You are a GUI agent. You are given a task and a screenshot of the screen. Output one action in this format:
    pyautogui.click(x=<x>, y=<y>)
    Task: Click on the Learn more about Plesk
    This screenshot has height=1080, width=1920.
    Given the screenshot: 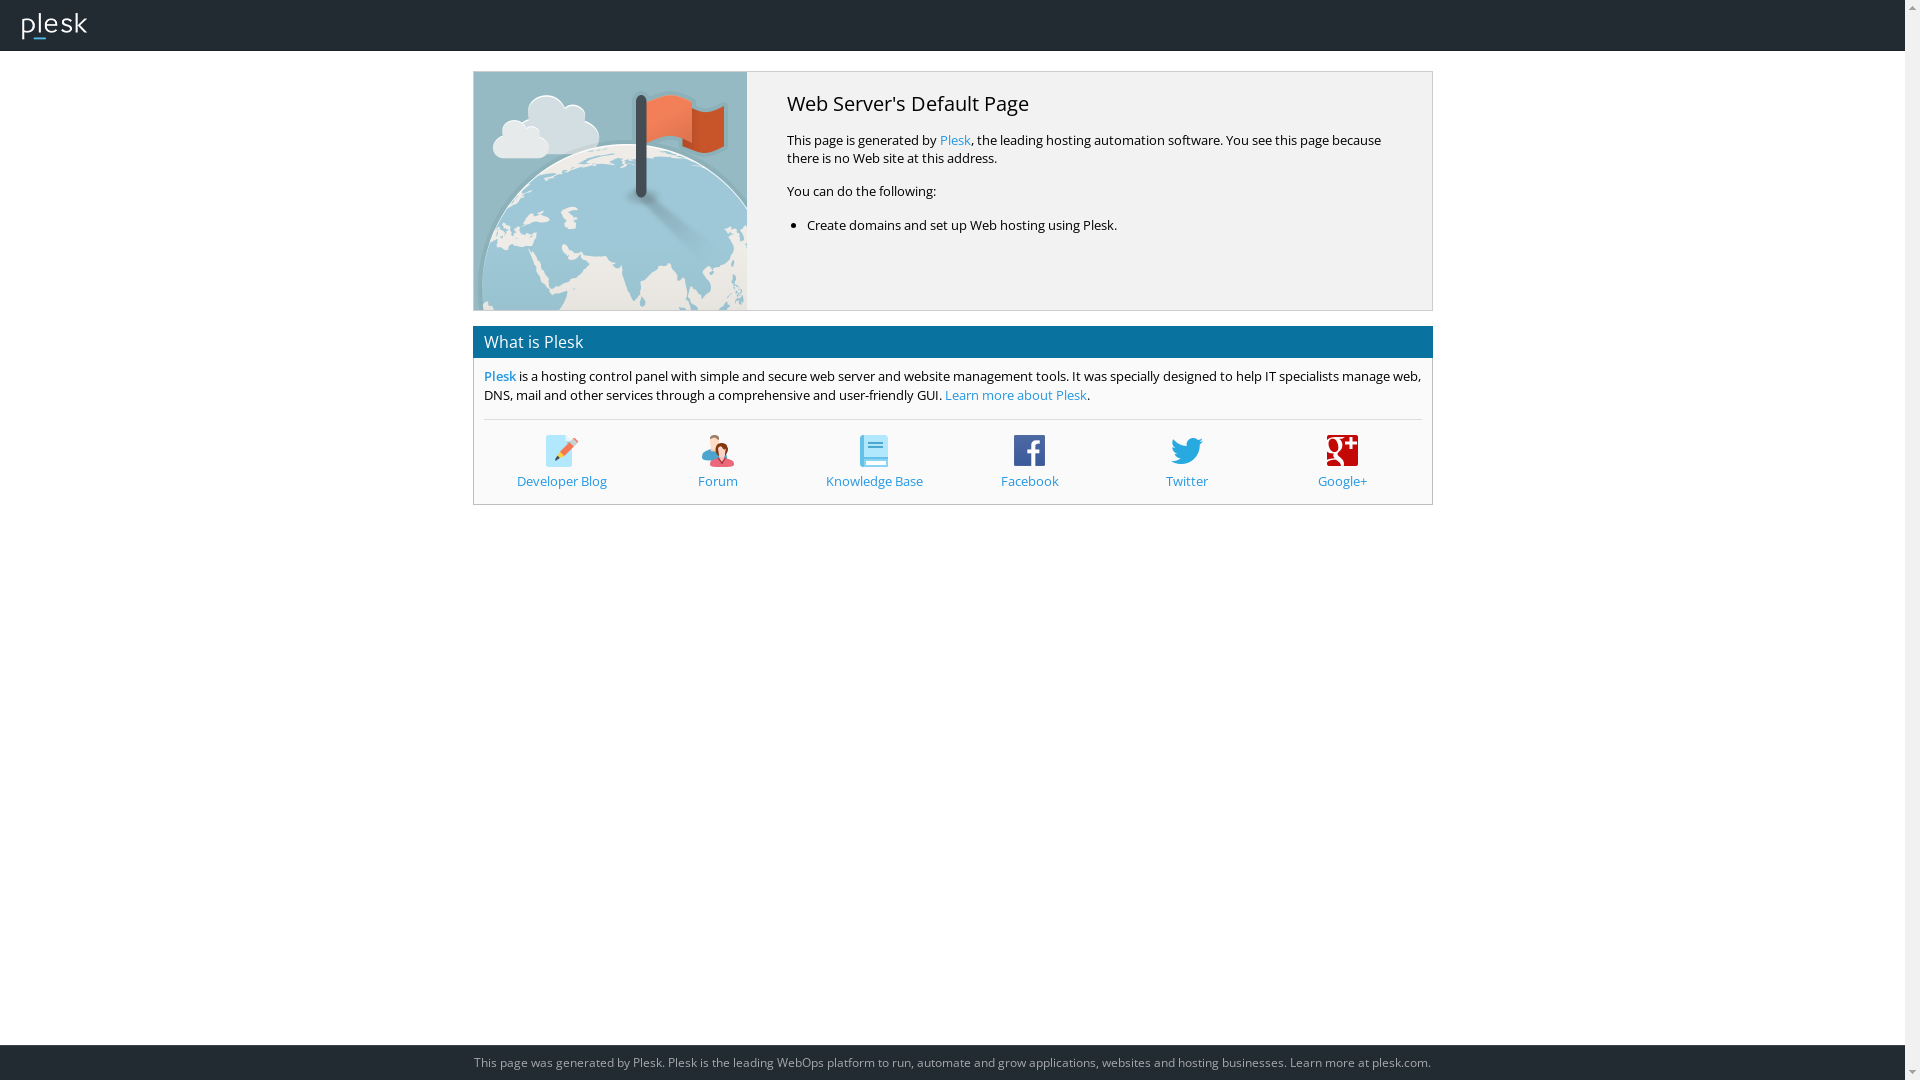 What is the action you would take?
    pyautogui.click(x=1015, y=395)
    